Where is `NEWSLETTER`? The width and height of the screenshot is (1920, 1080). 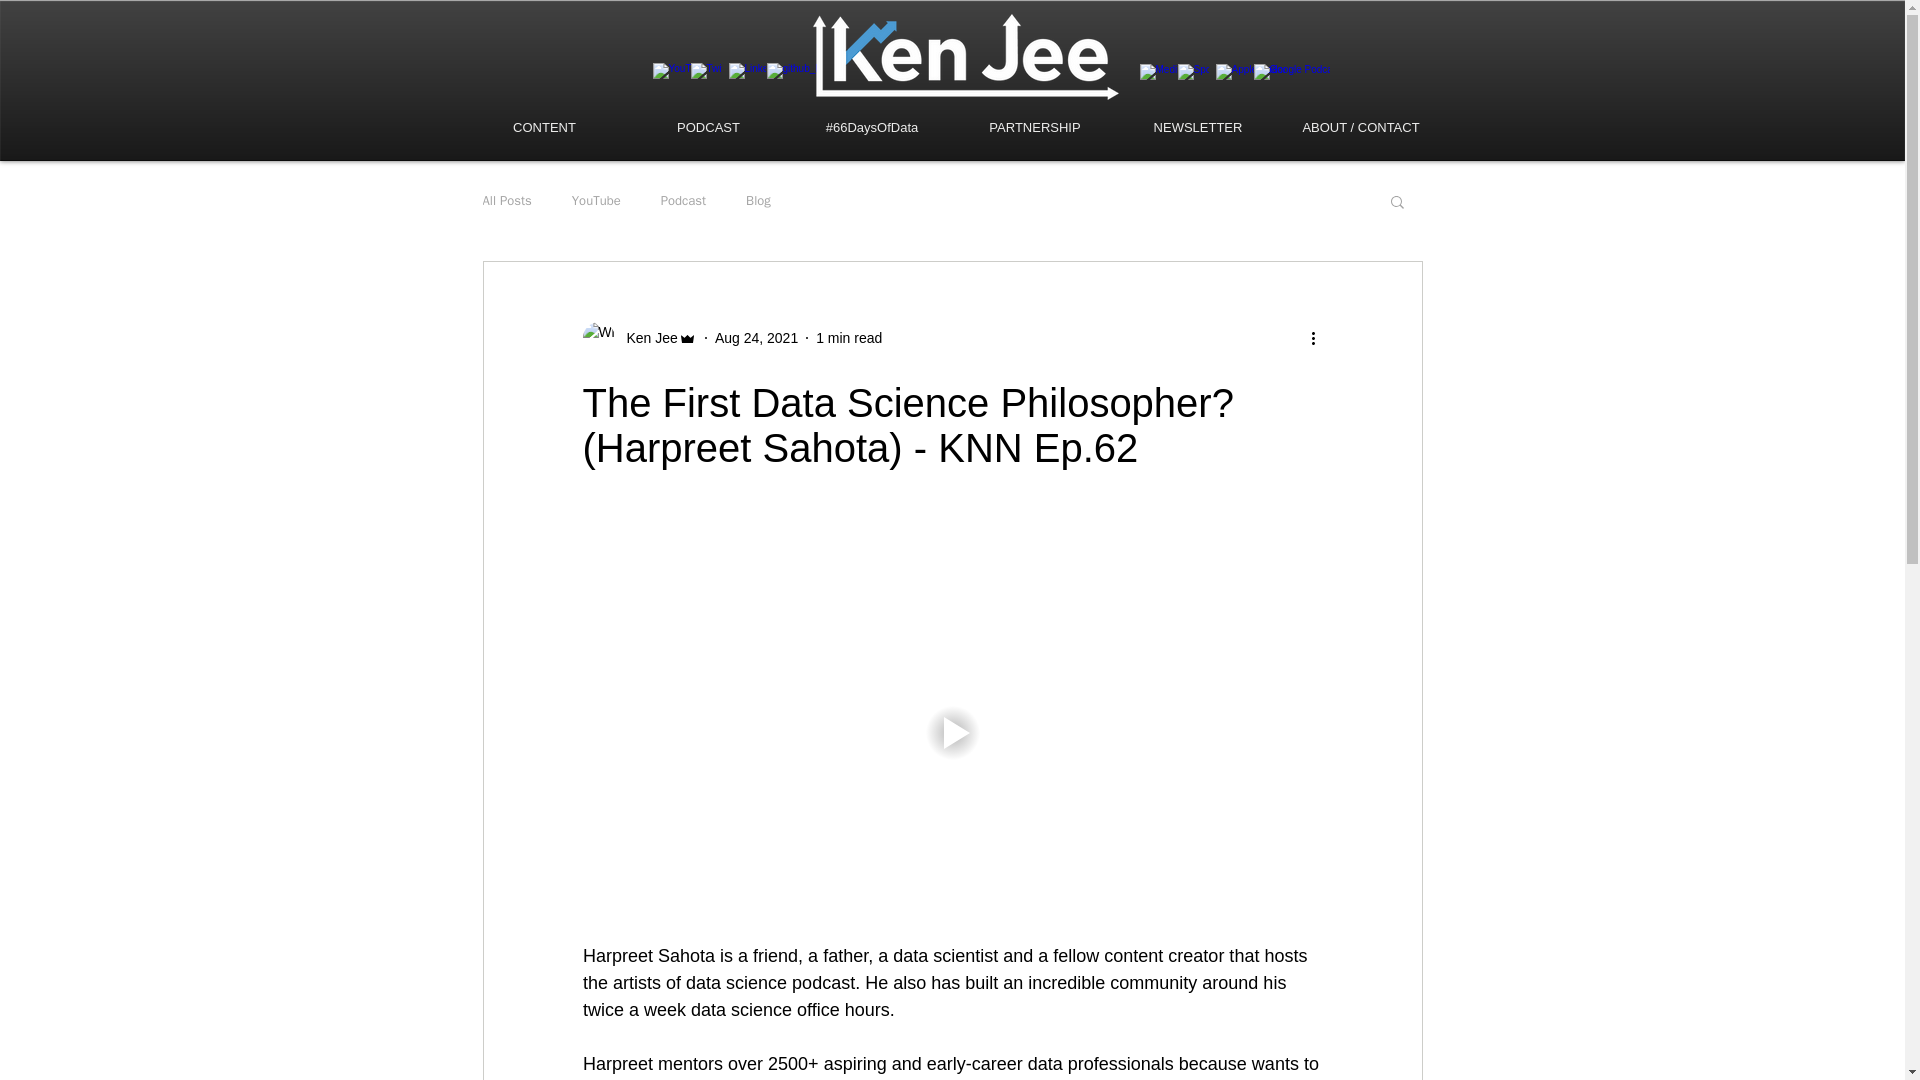
NEWSLETTER is located at coordinates (1196, 128).